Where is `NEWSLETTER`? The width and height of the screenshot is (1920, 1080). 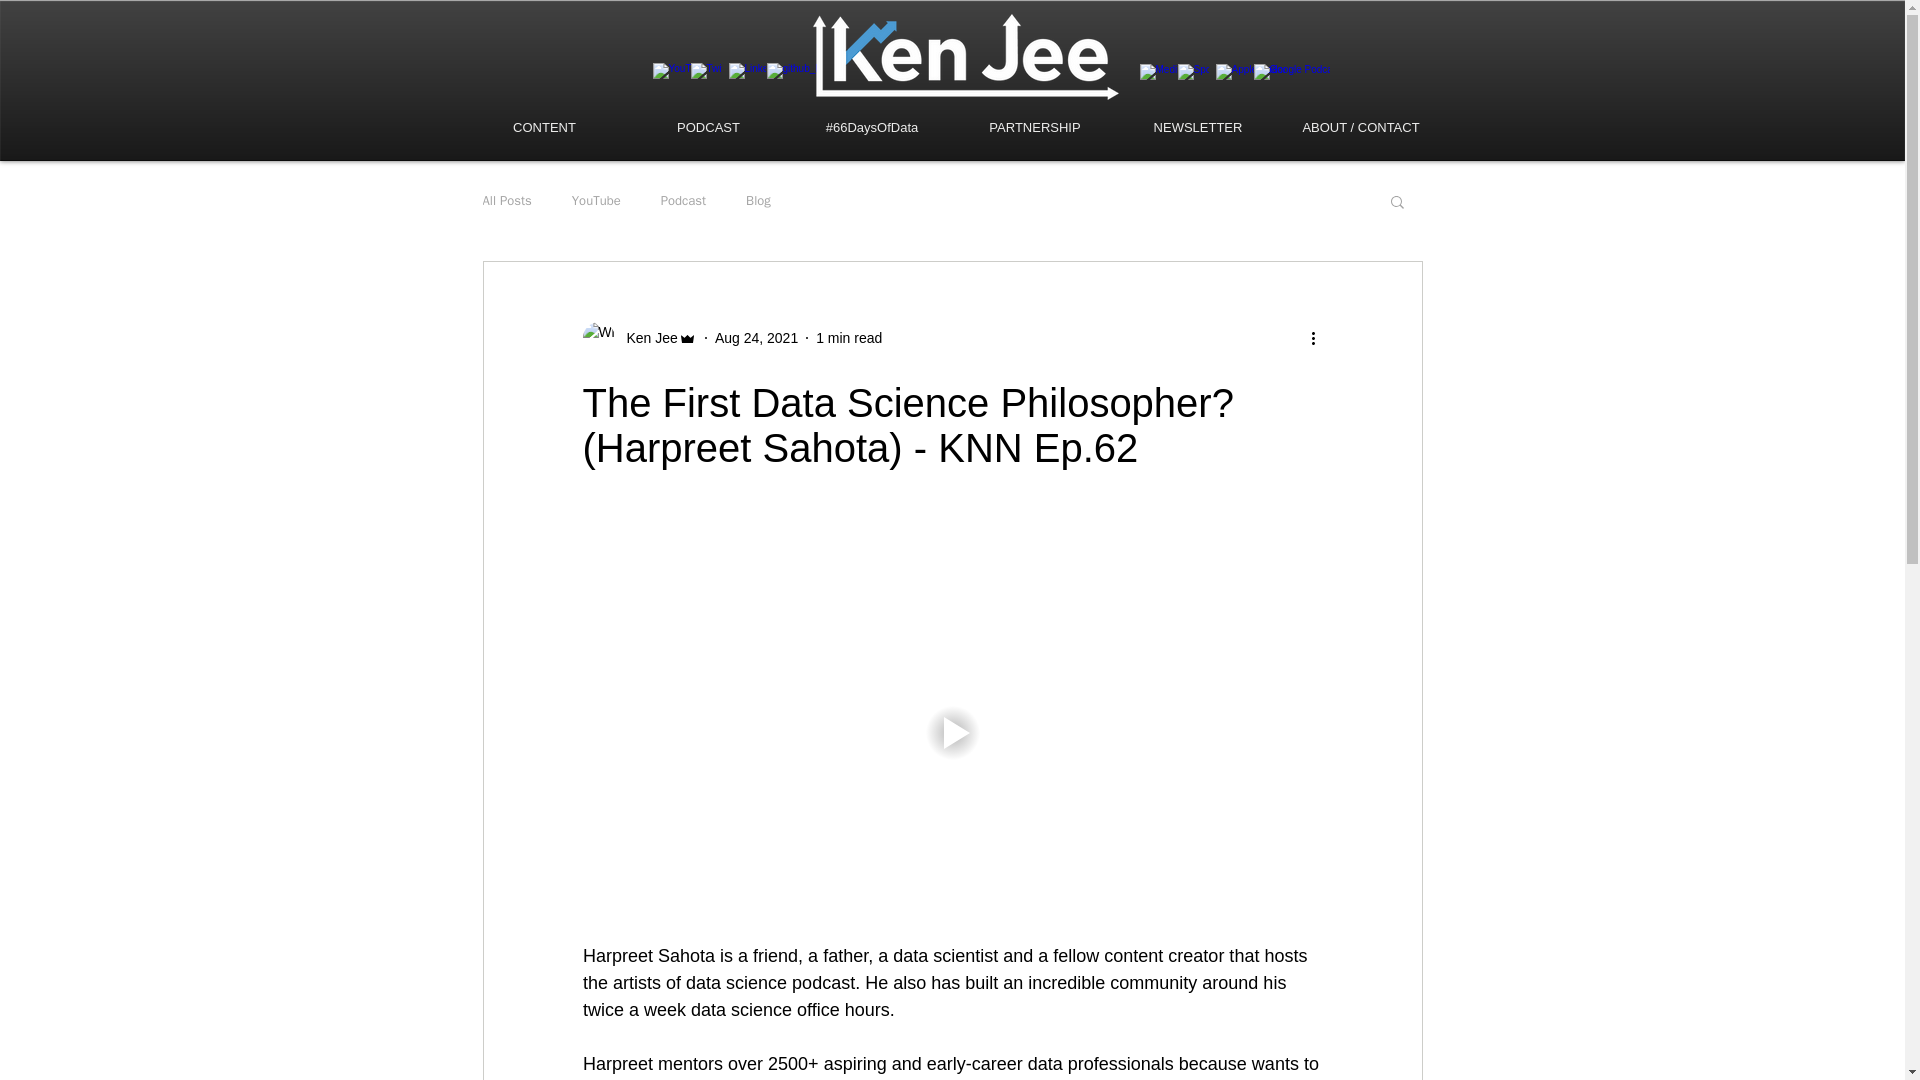
NEWSLETTER is located at coordinates (1196, 128).